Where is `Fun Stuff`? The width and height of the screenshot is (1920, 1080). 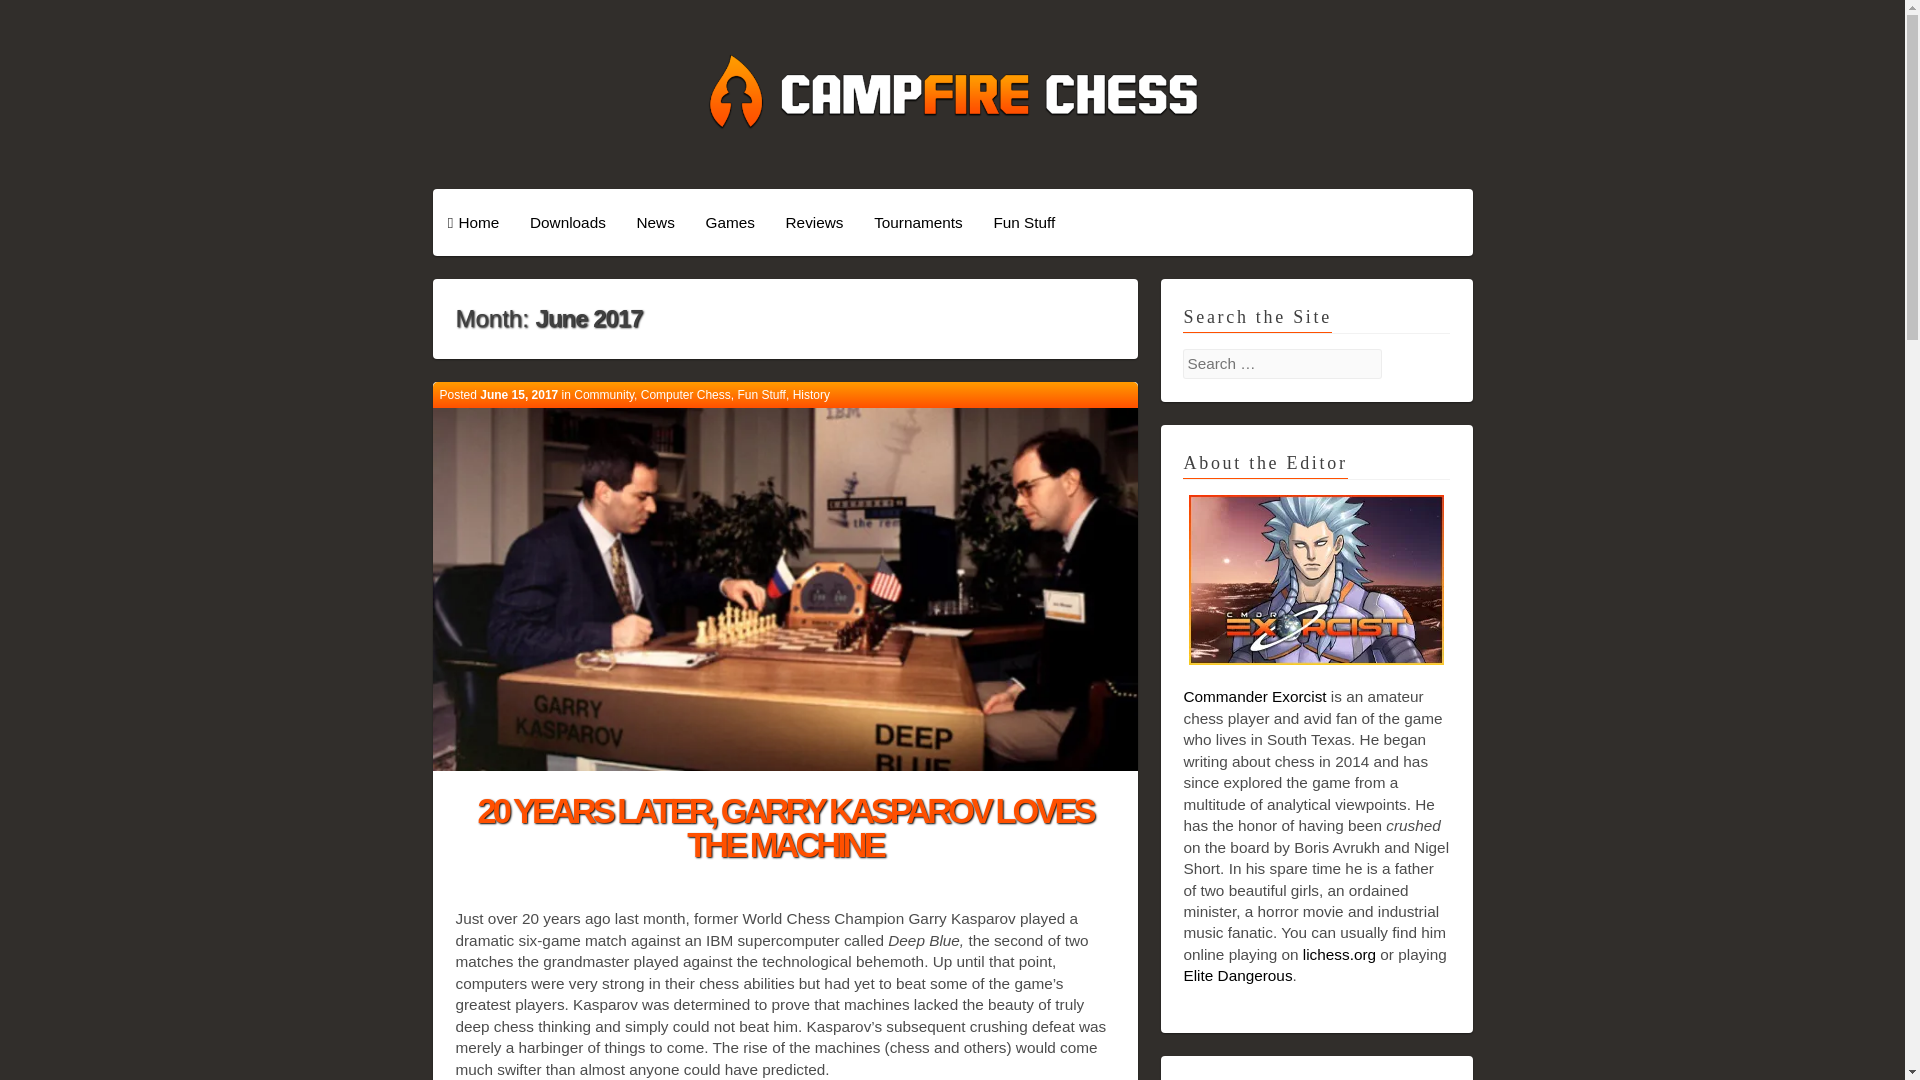
Fun Stuff is located at coordinates (1024, 222).